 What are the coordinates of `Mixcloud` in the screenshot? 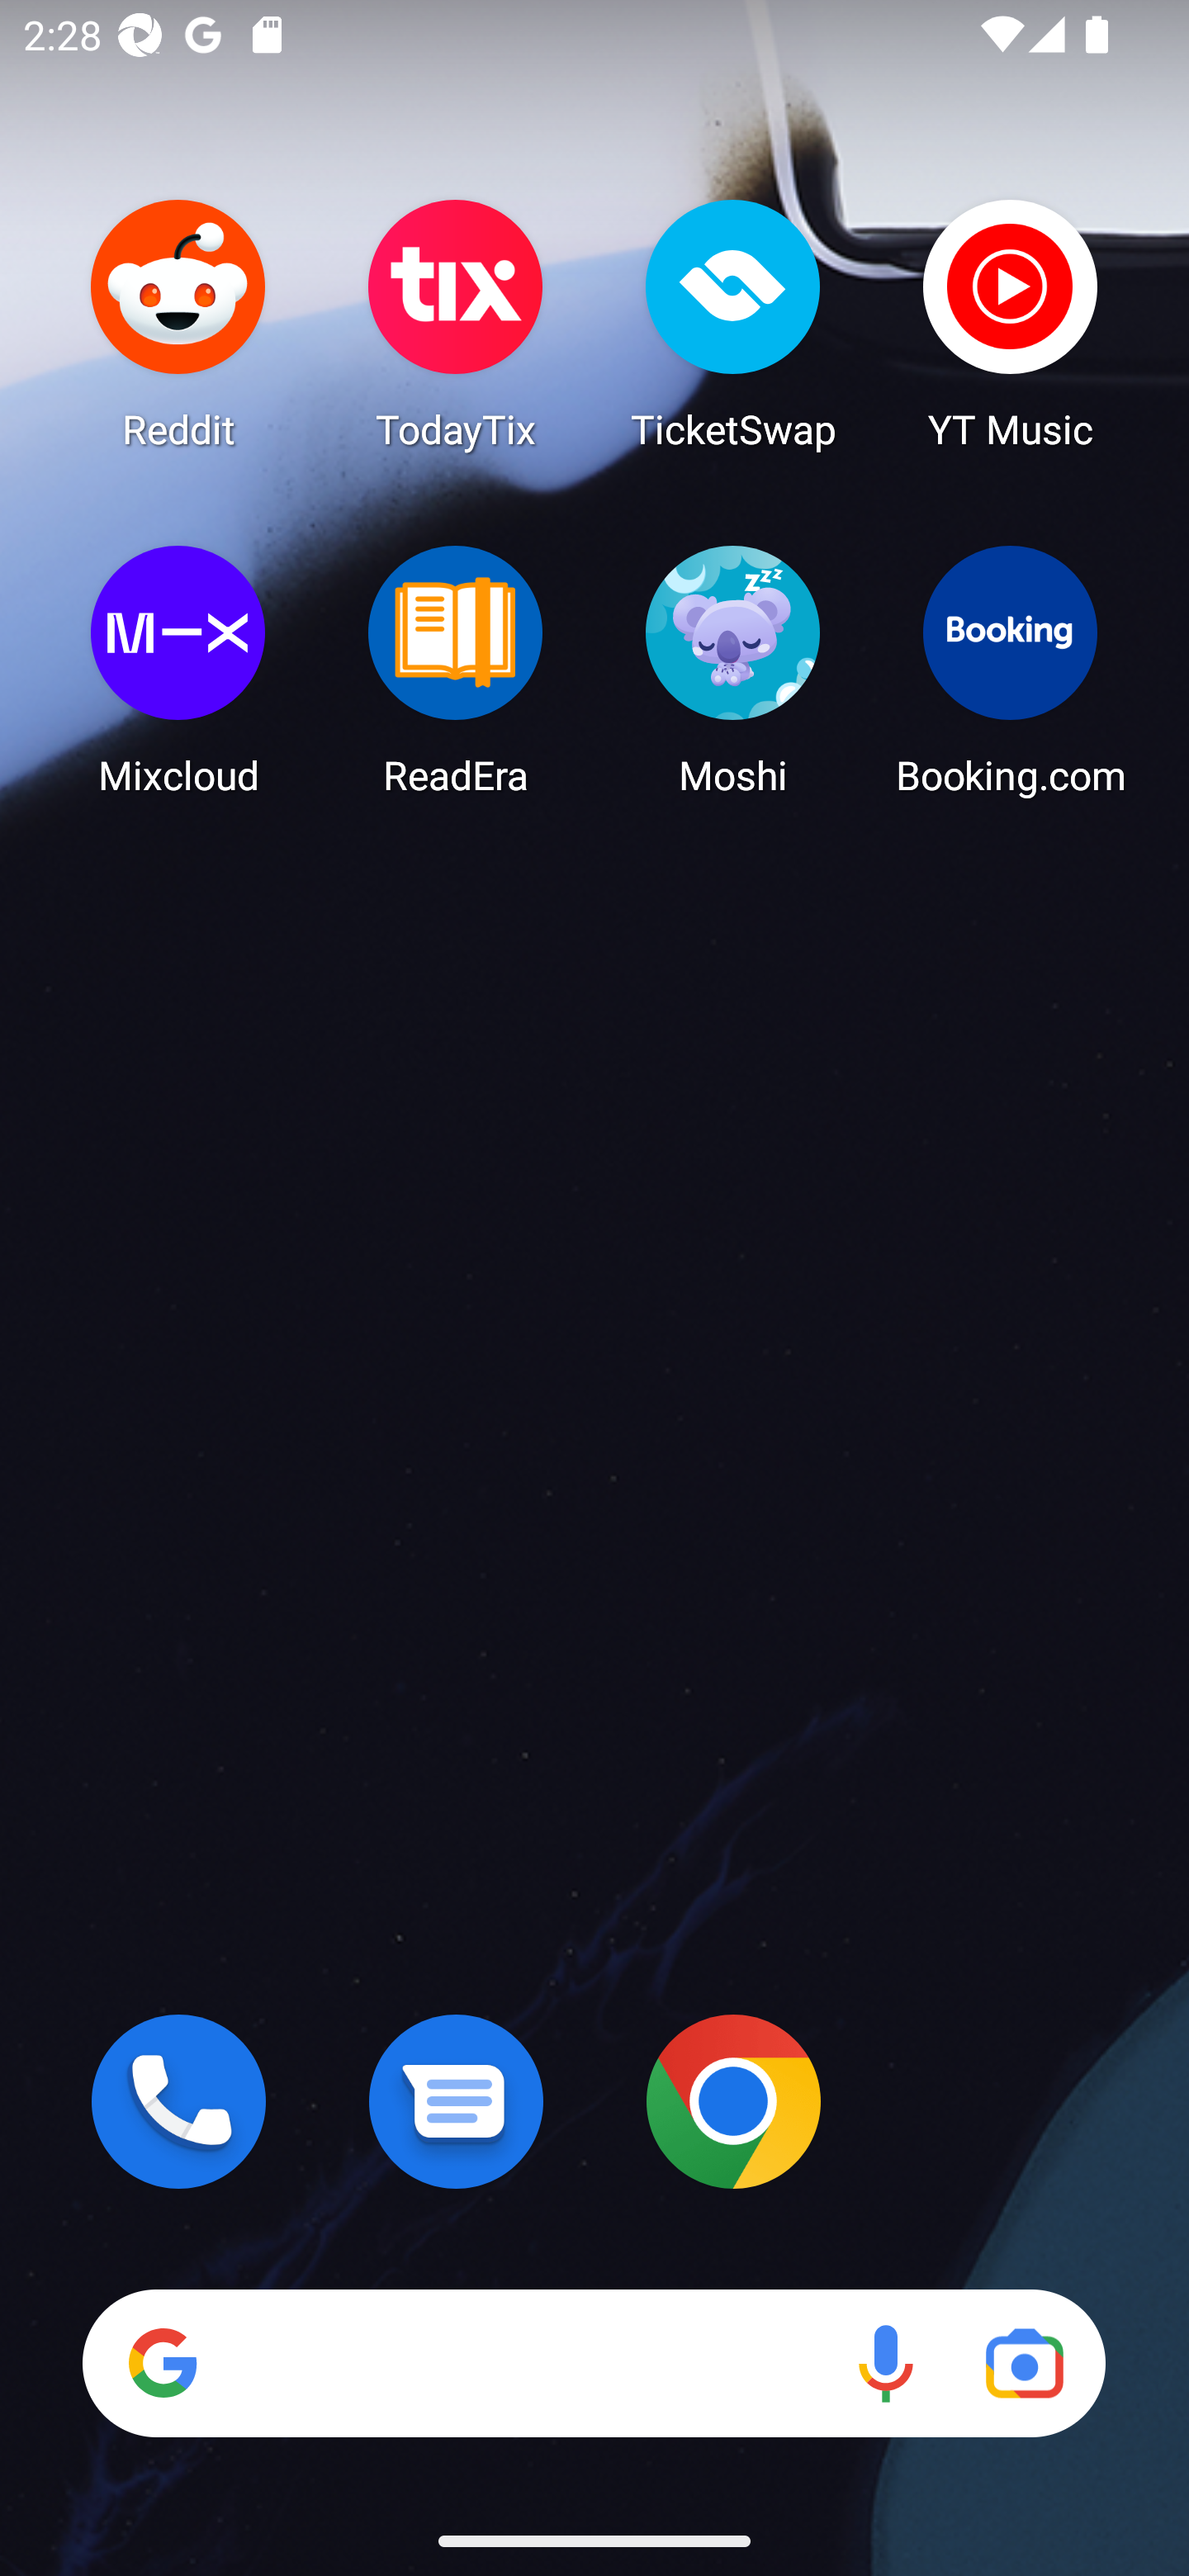 It's located at (178, 670).